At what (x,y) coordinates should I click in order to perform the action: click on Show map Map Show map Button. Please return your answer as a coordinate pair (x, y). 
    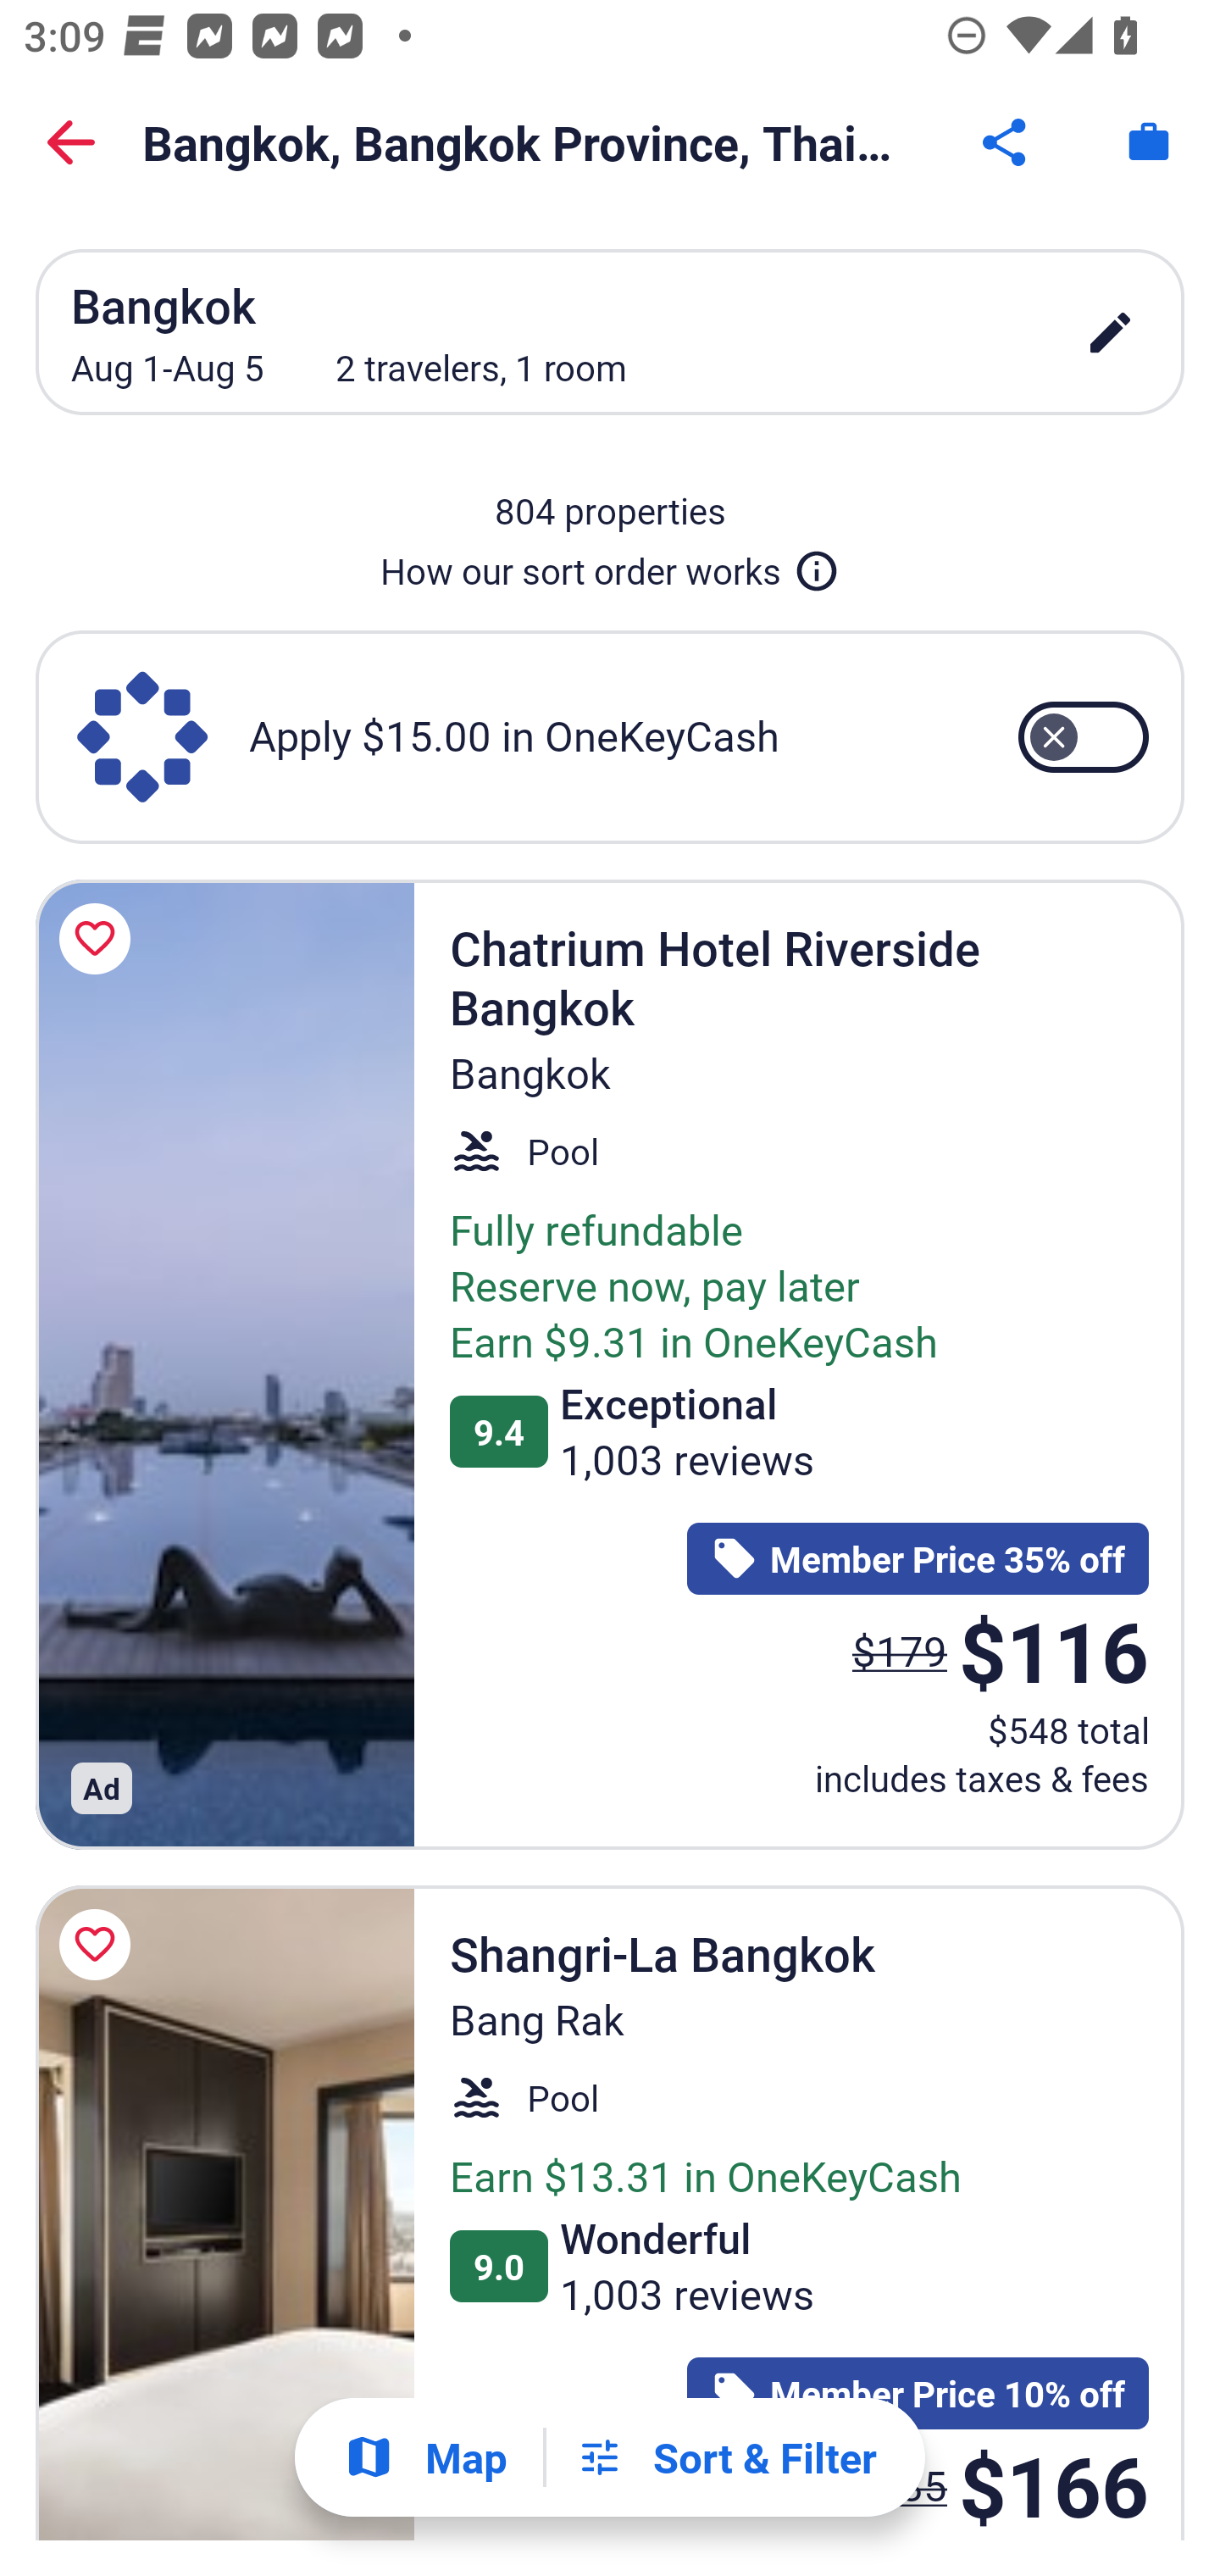
    Looking at the image, I should click on (425, 2457).